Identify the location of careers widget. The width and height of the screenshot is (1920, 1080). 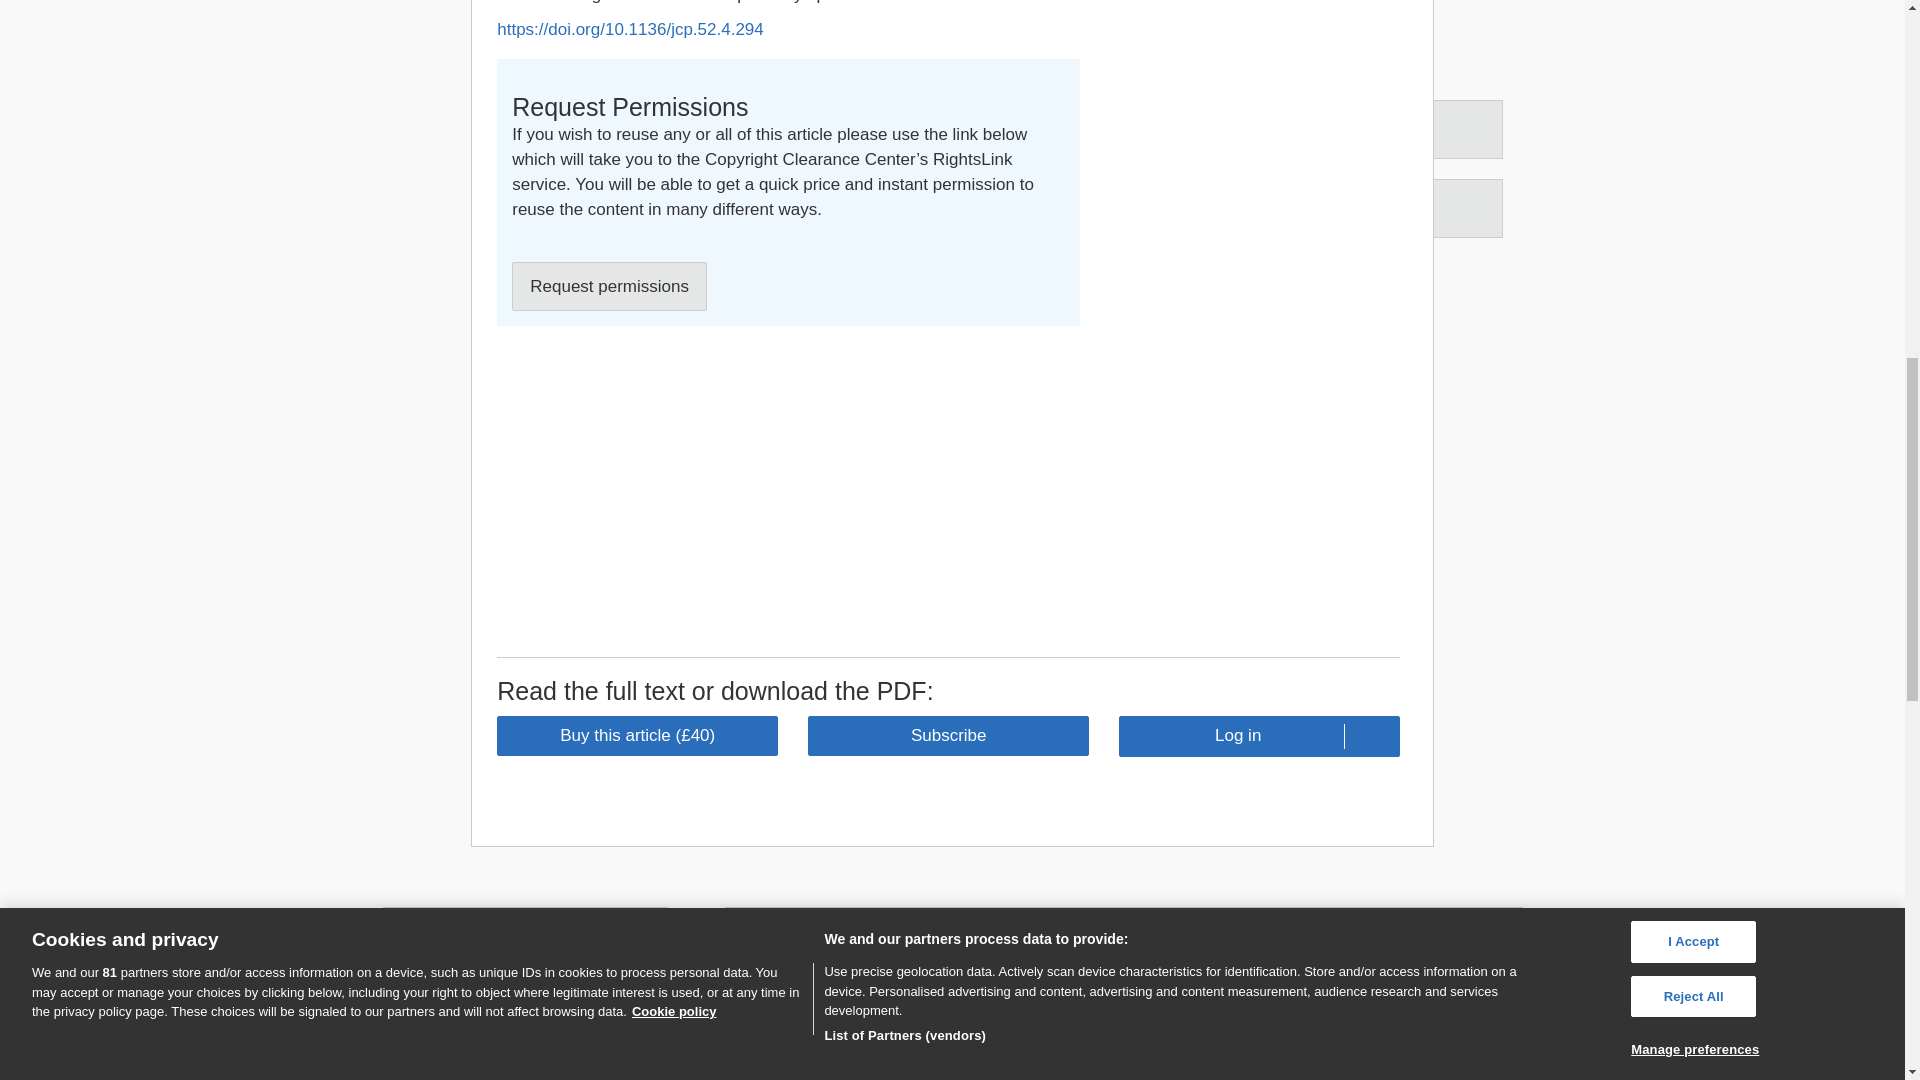
(524, 994).